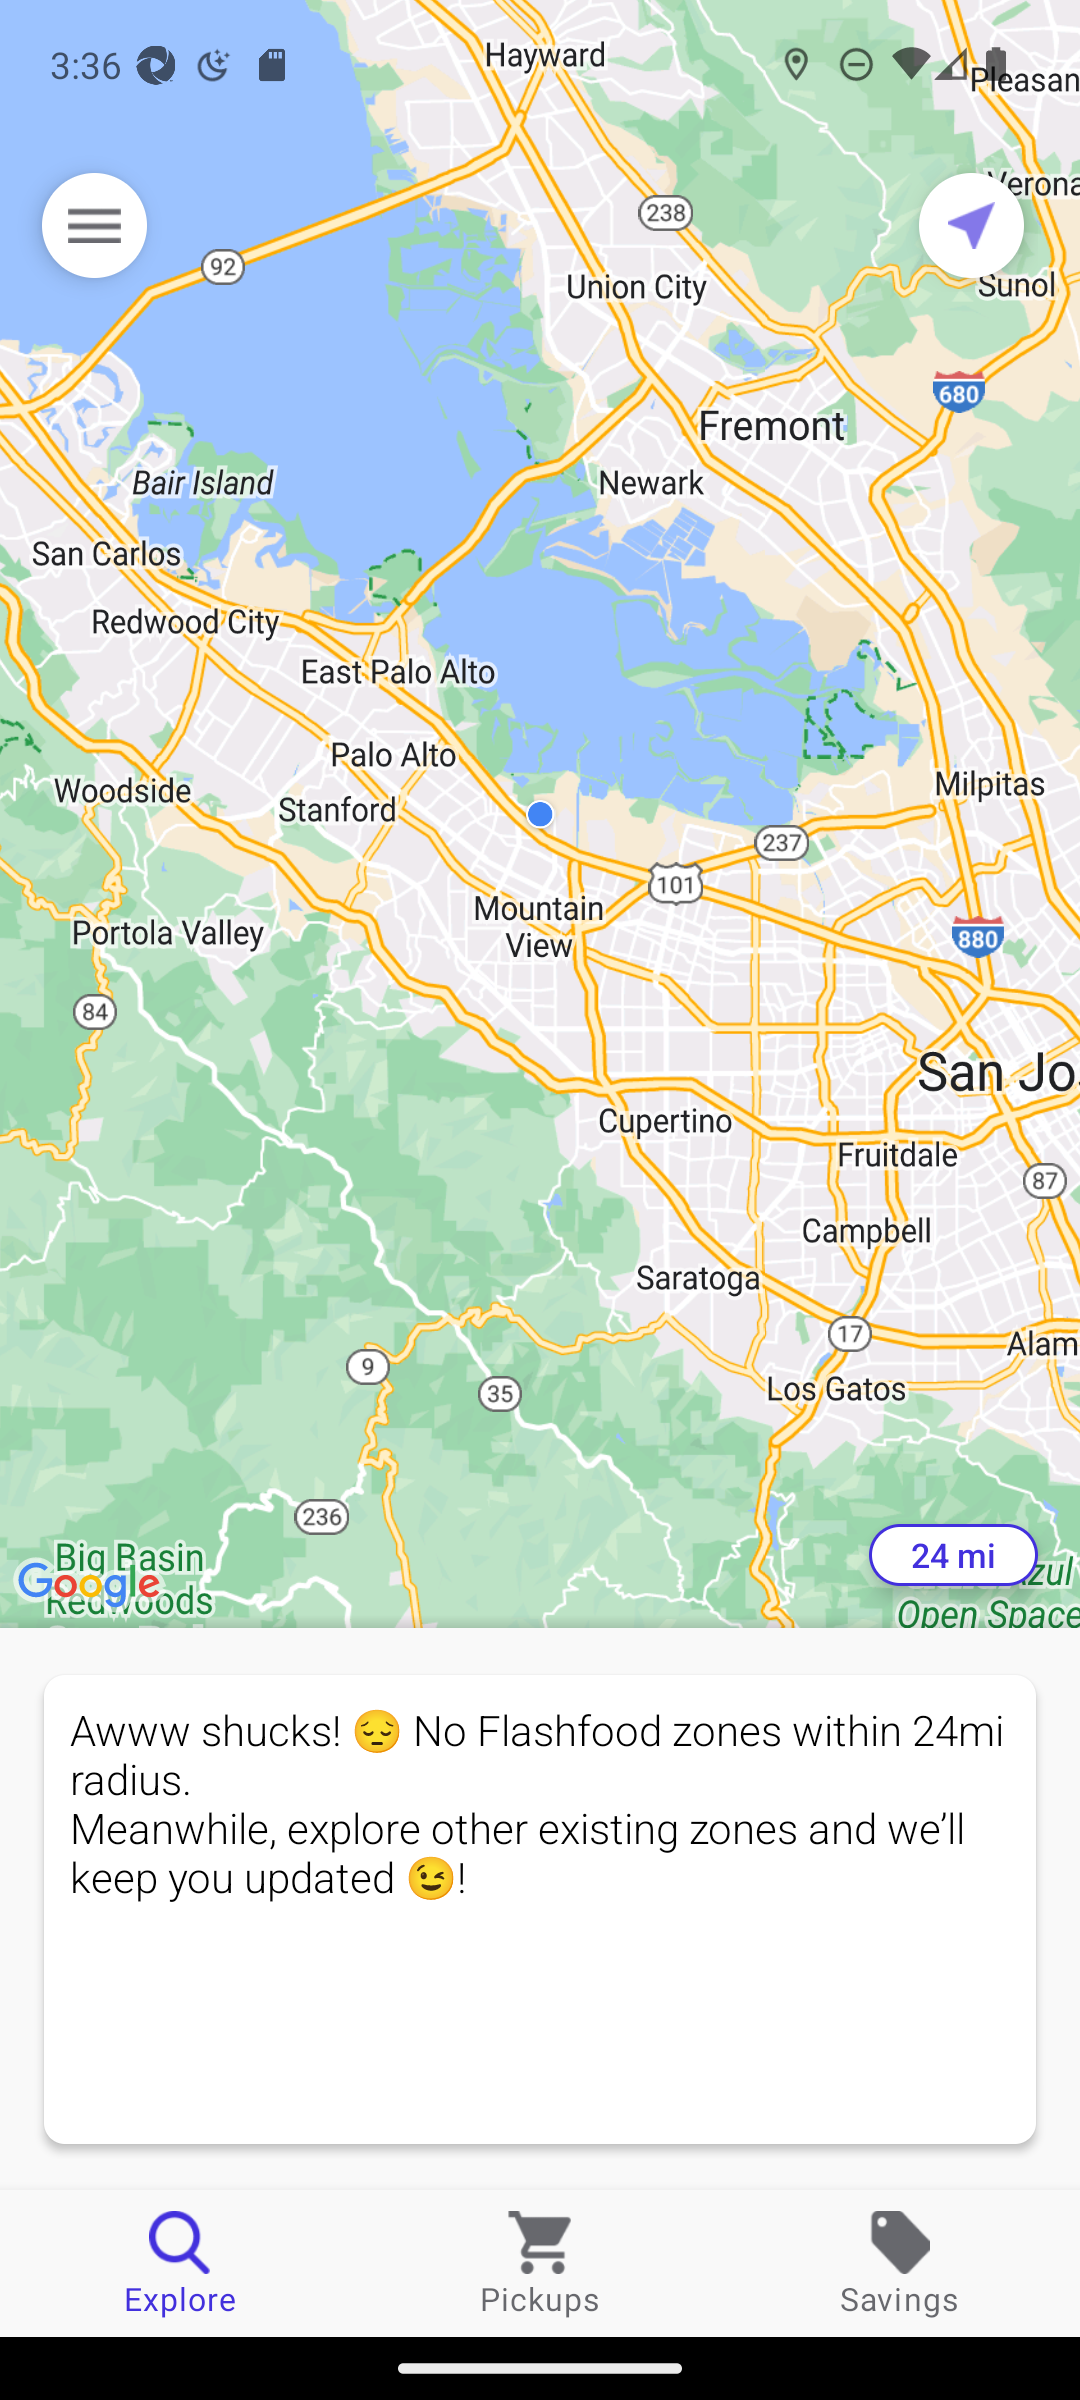  I want to click on Menu, so click(94, 225).